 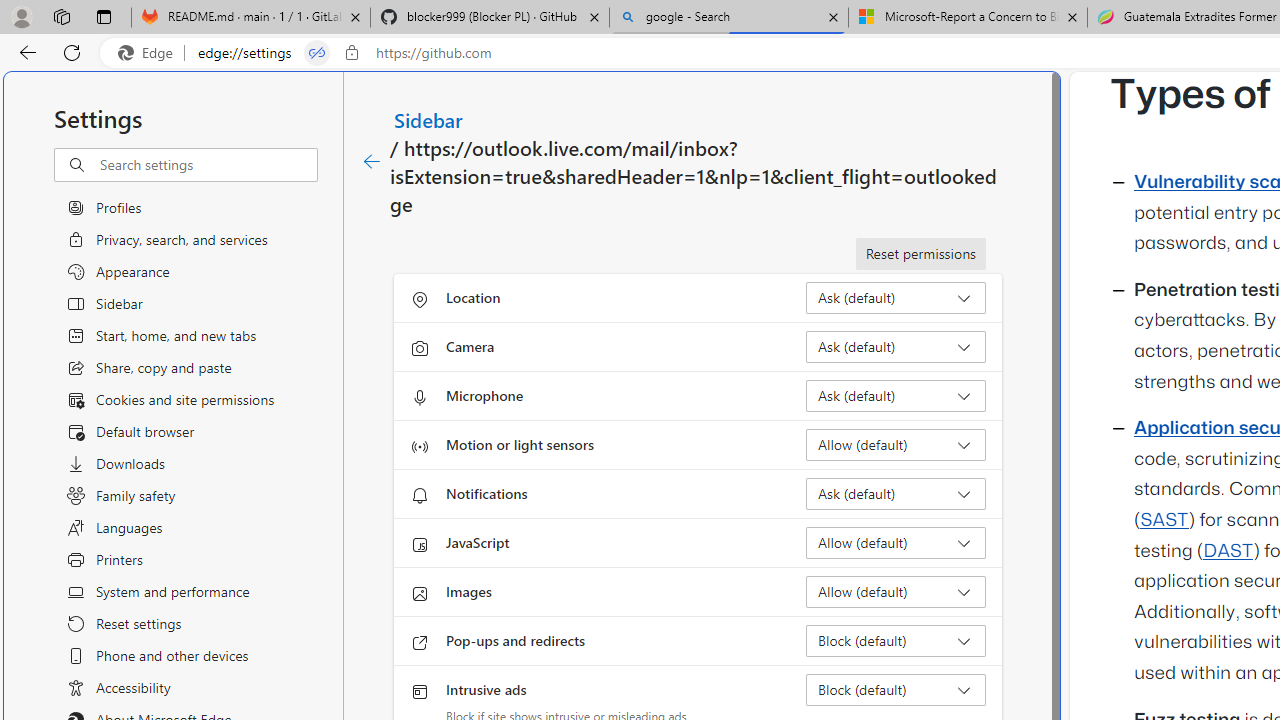 What do you see at coordinates (896, 298) in the screenshot?
I see `Location Ask (default)` at bounding box center [896, 298].